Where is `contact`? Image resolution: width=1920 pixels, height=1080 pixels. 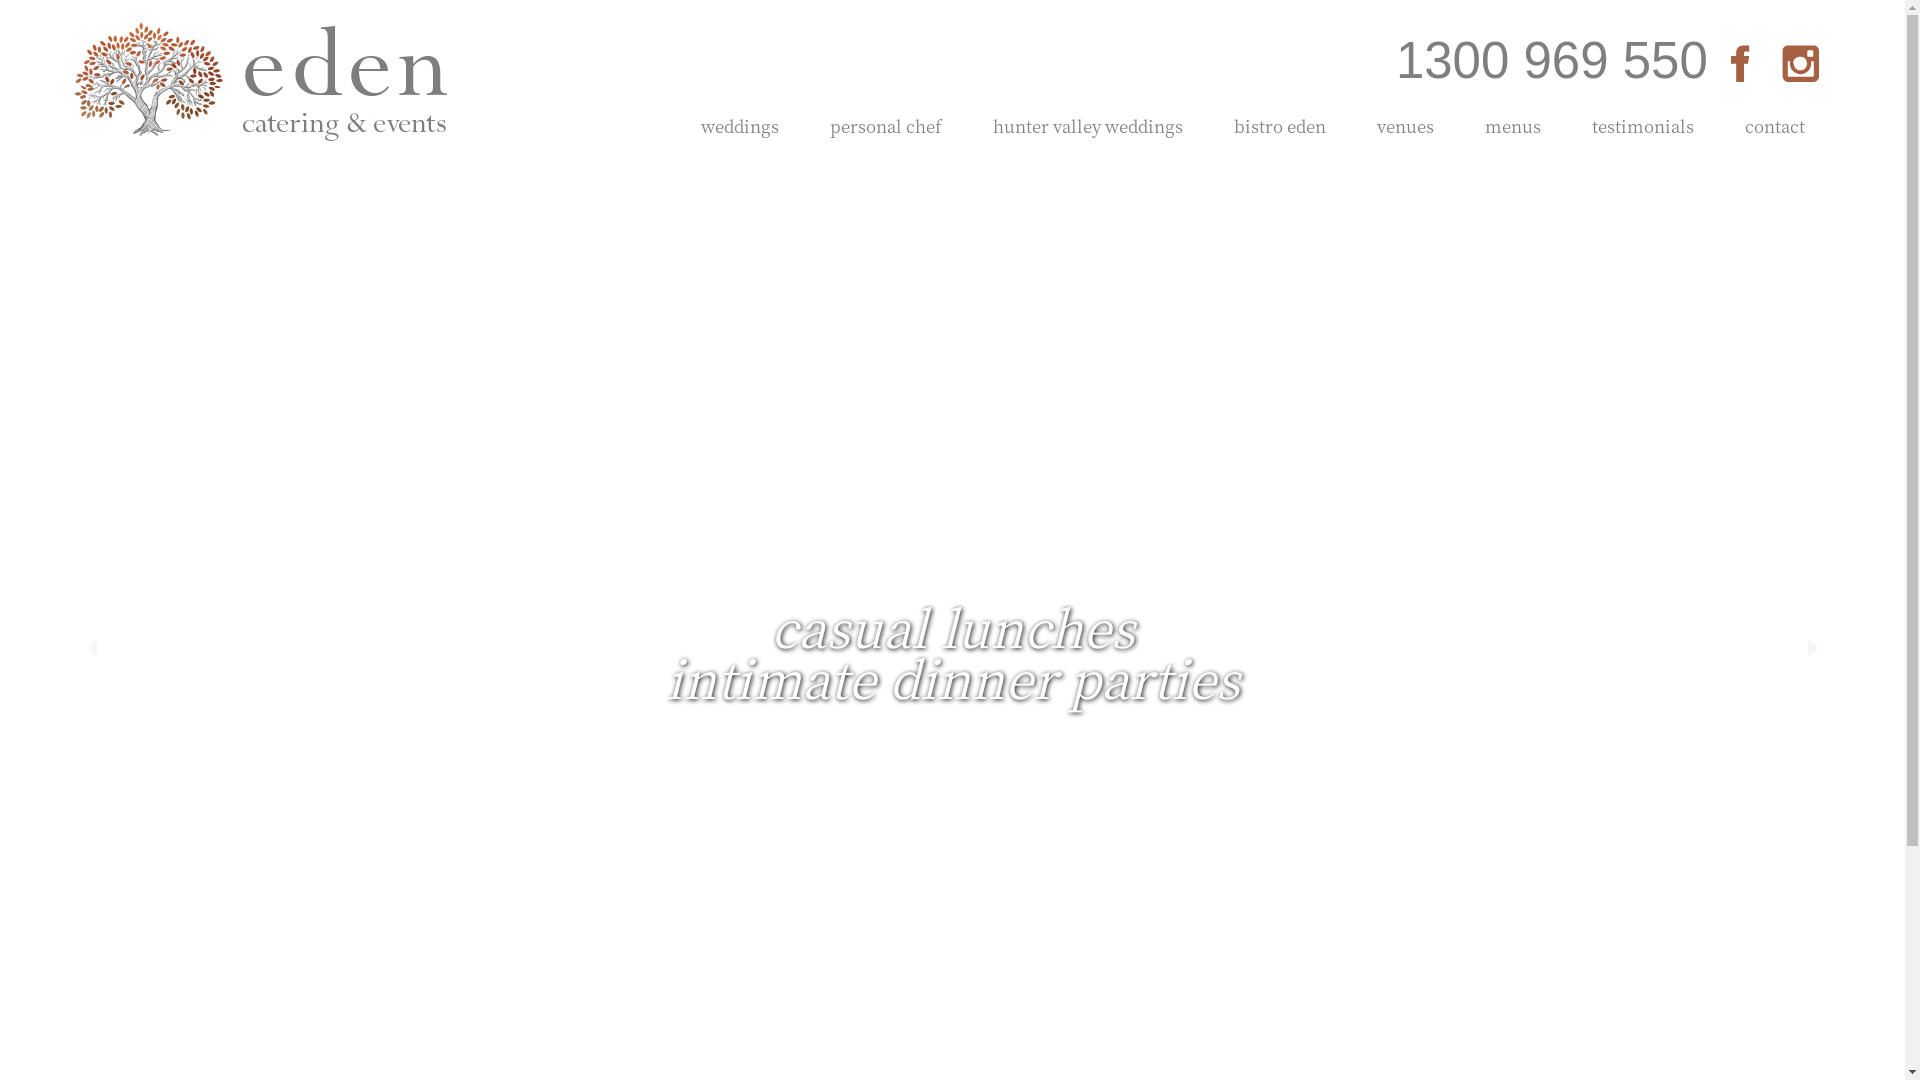 contact is located at coordinates (1776, 126).